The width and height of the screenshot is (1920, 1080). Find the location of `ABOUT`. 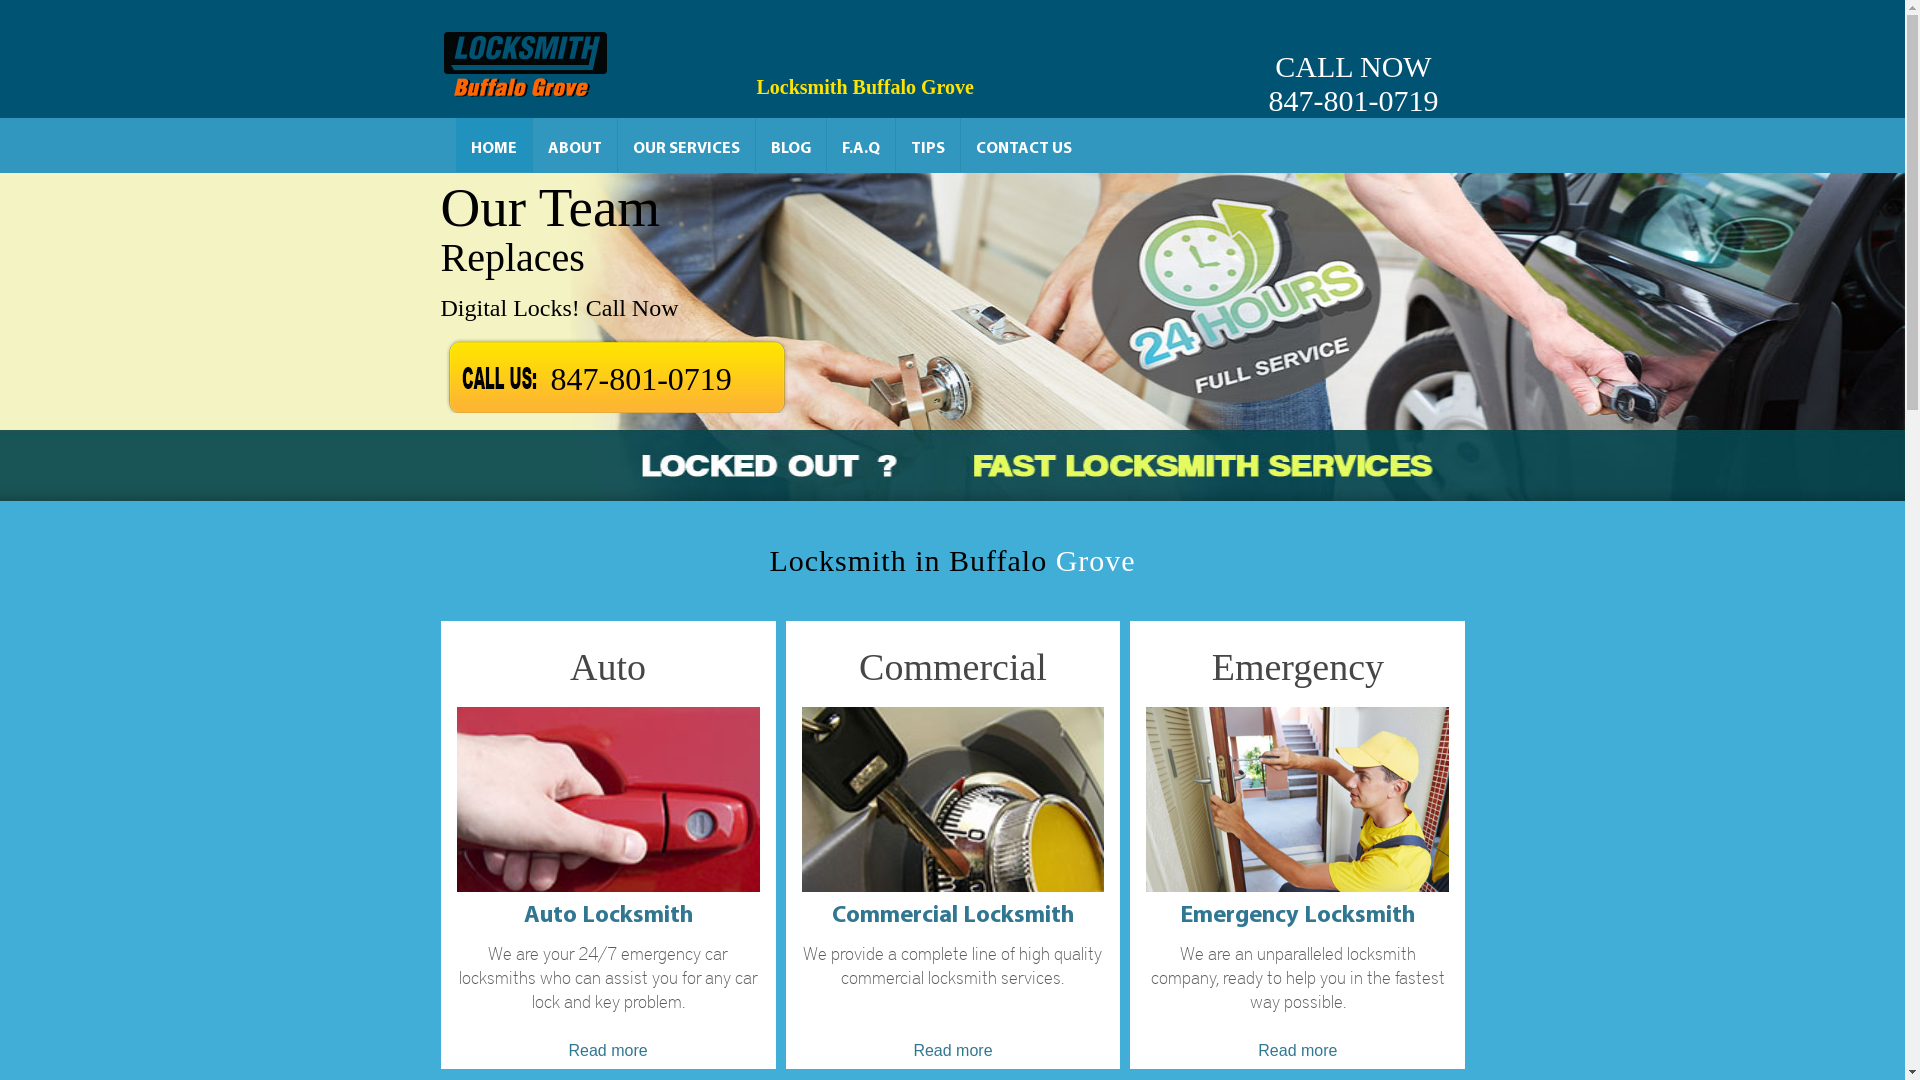

ABOUT is located at coordinates (574, 145).